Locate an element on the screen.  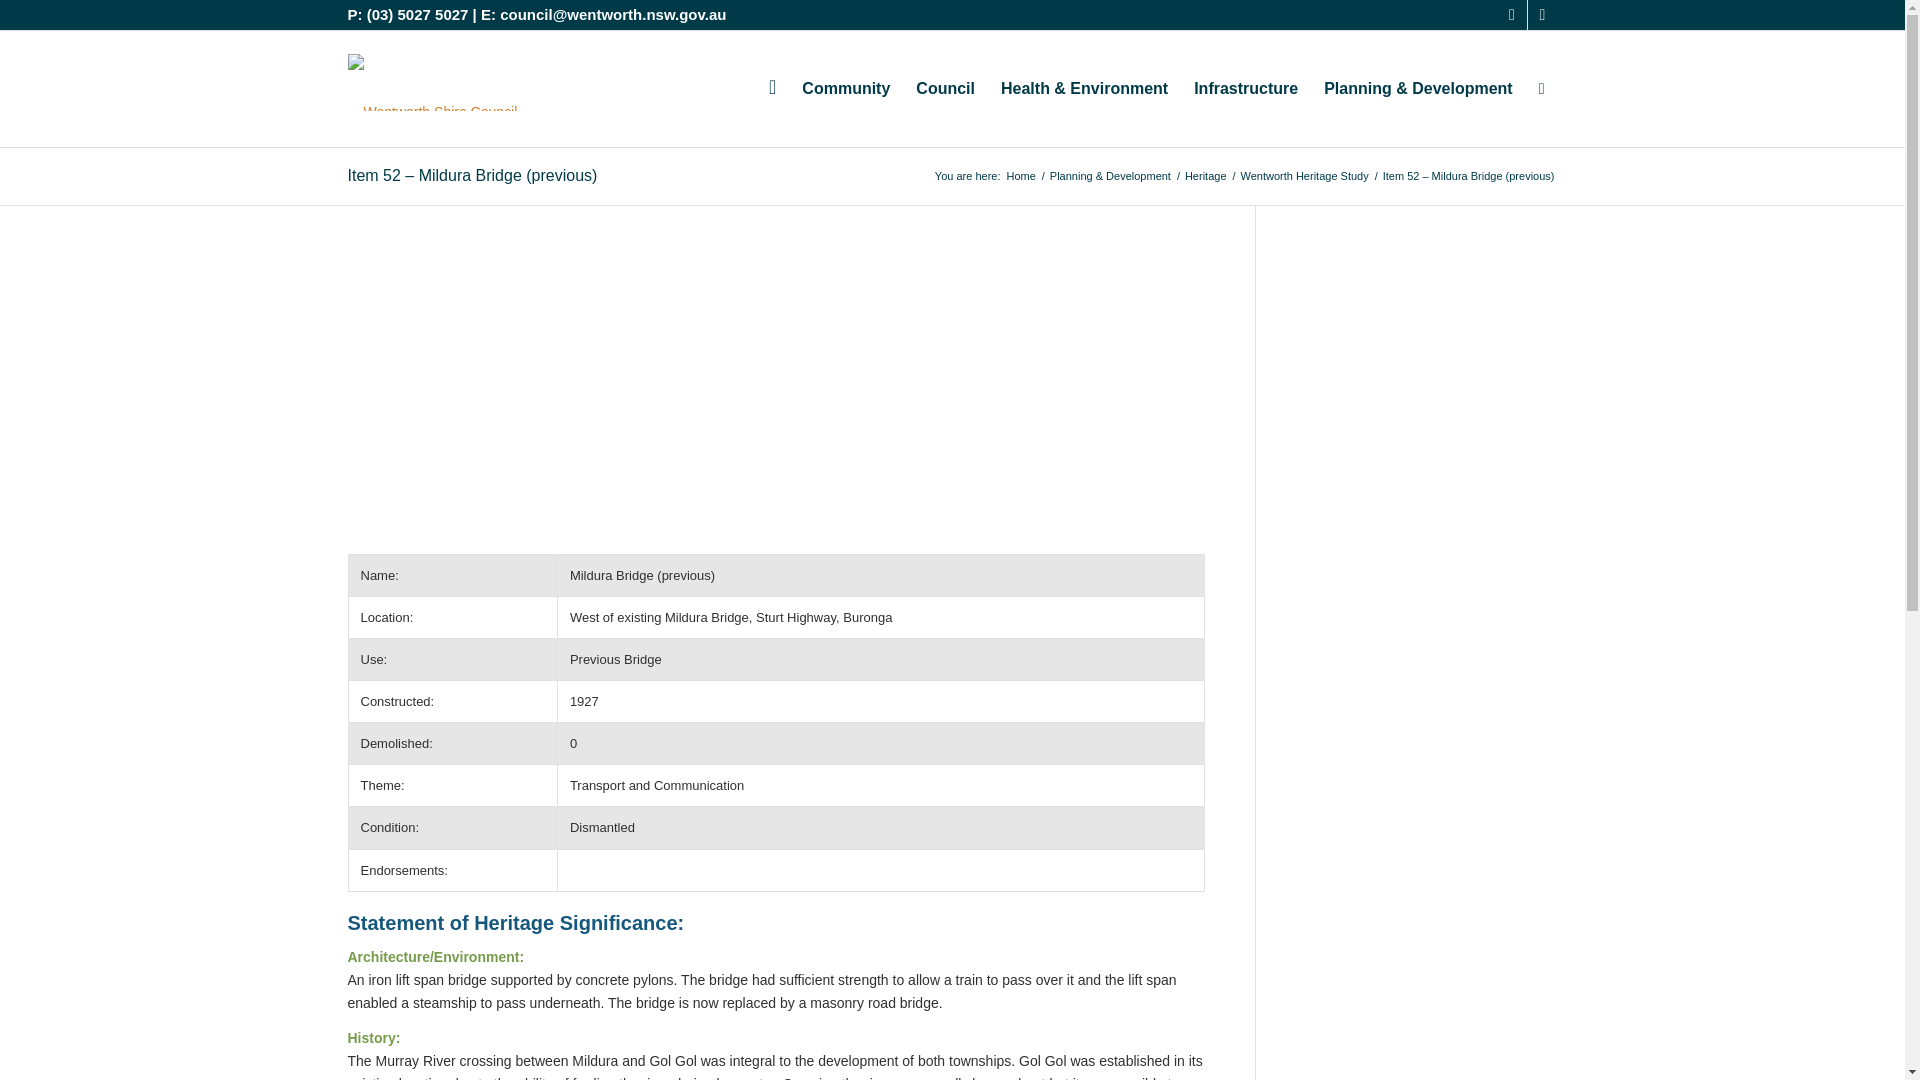
Youtube is located at coordinates (1542, 15).